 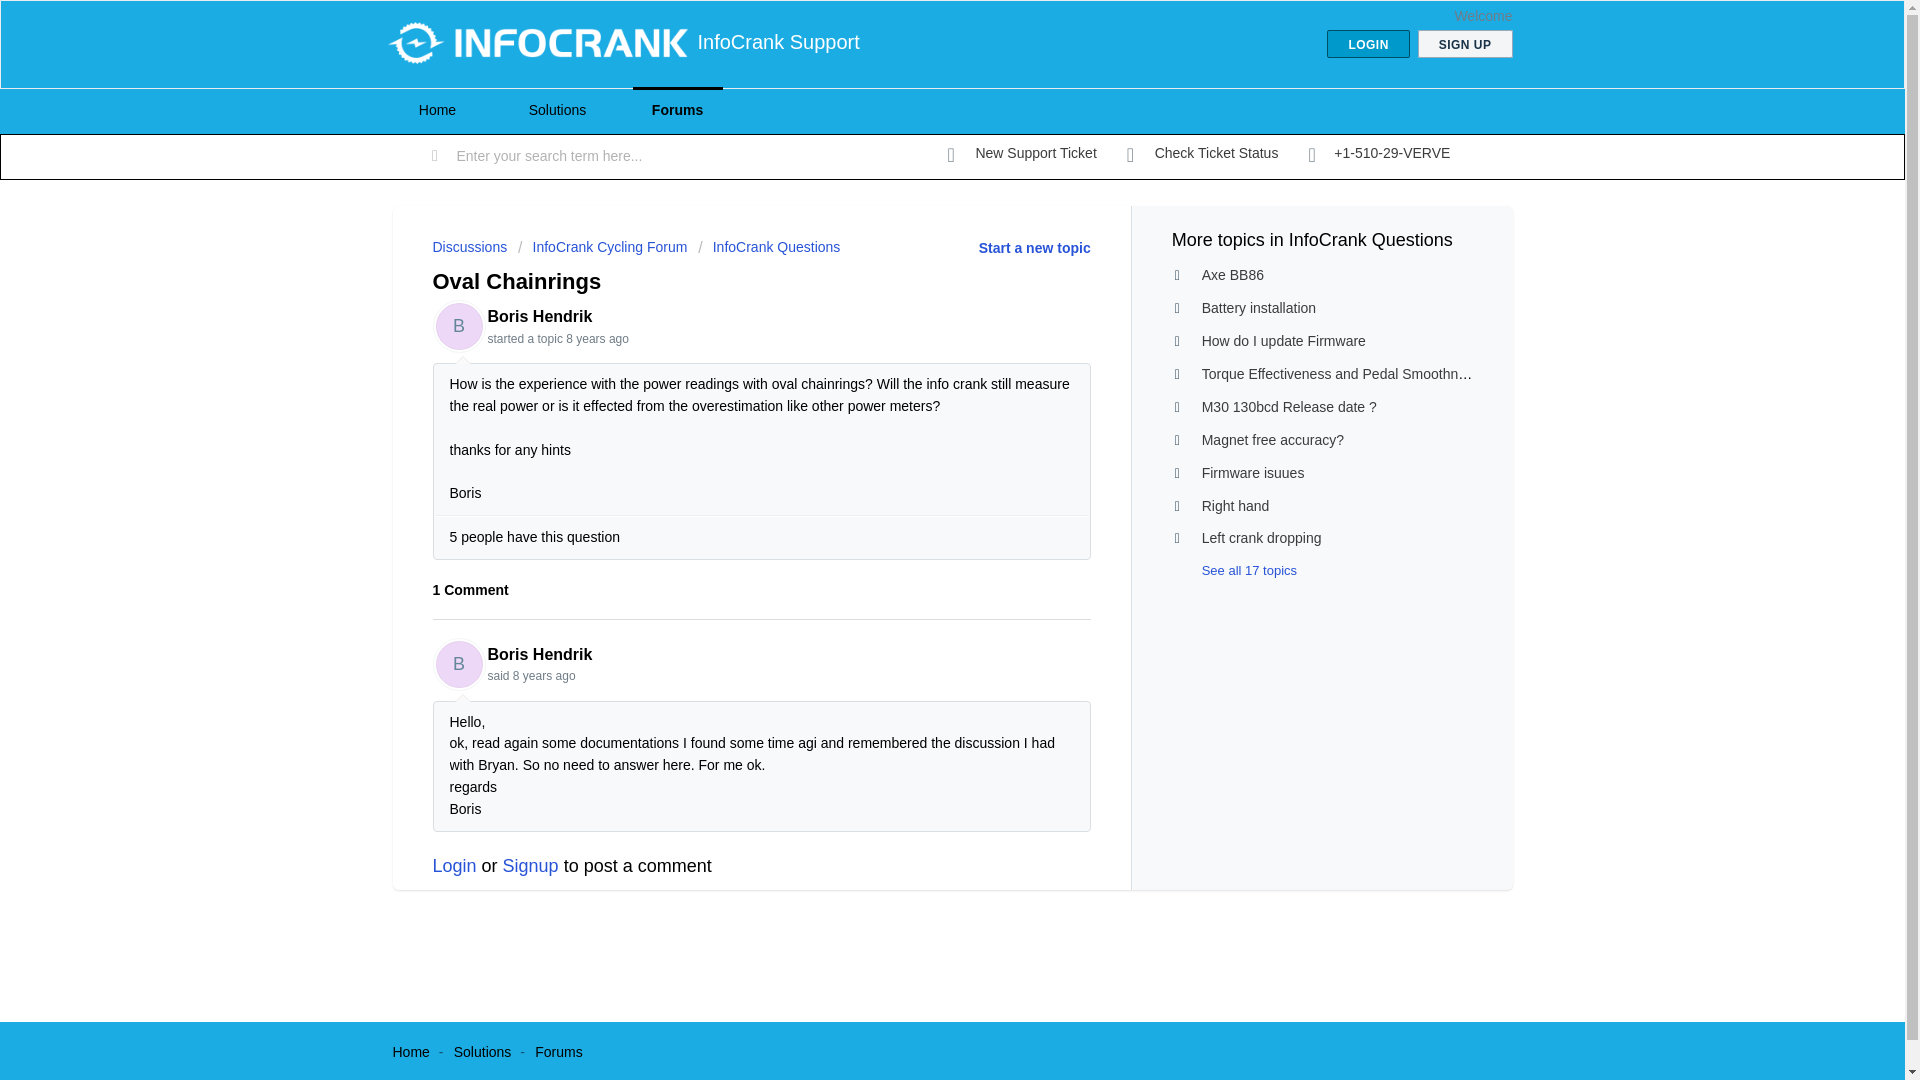 What do you see at coordinates (1202, 154) in the screenshot?
I see `Check Ticket Status` at bounding box center [1202, 154].